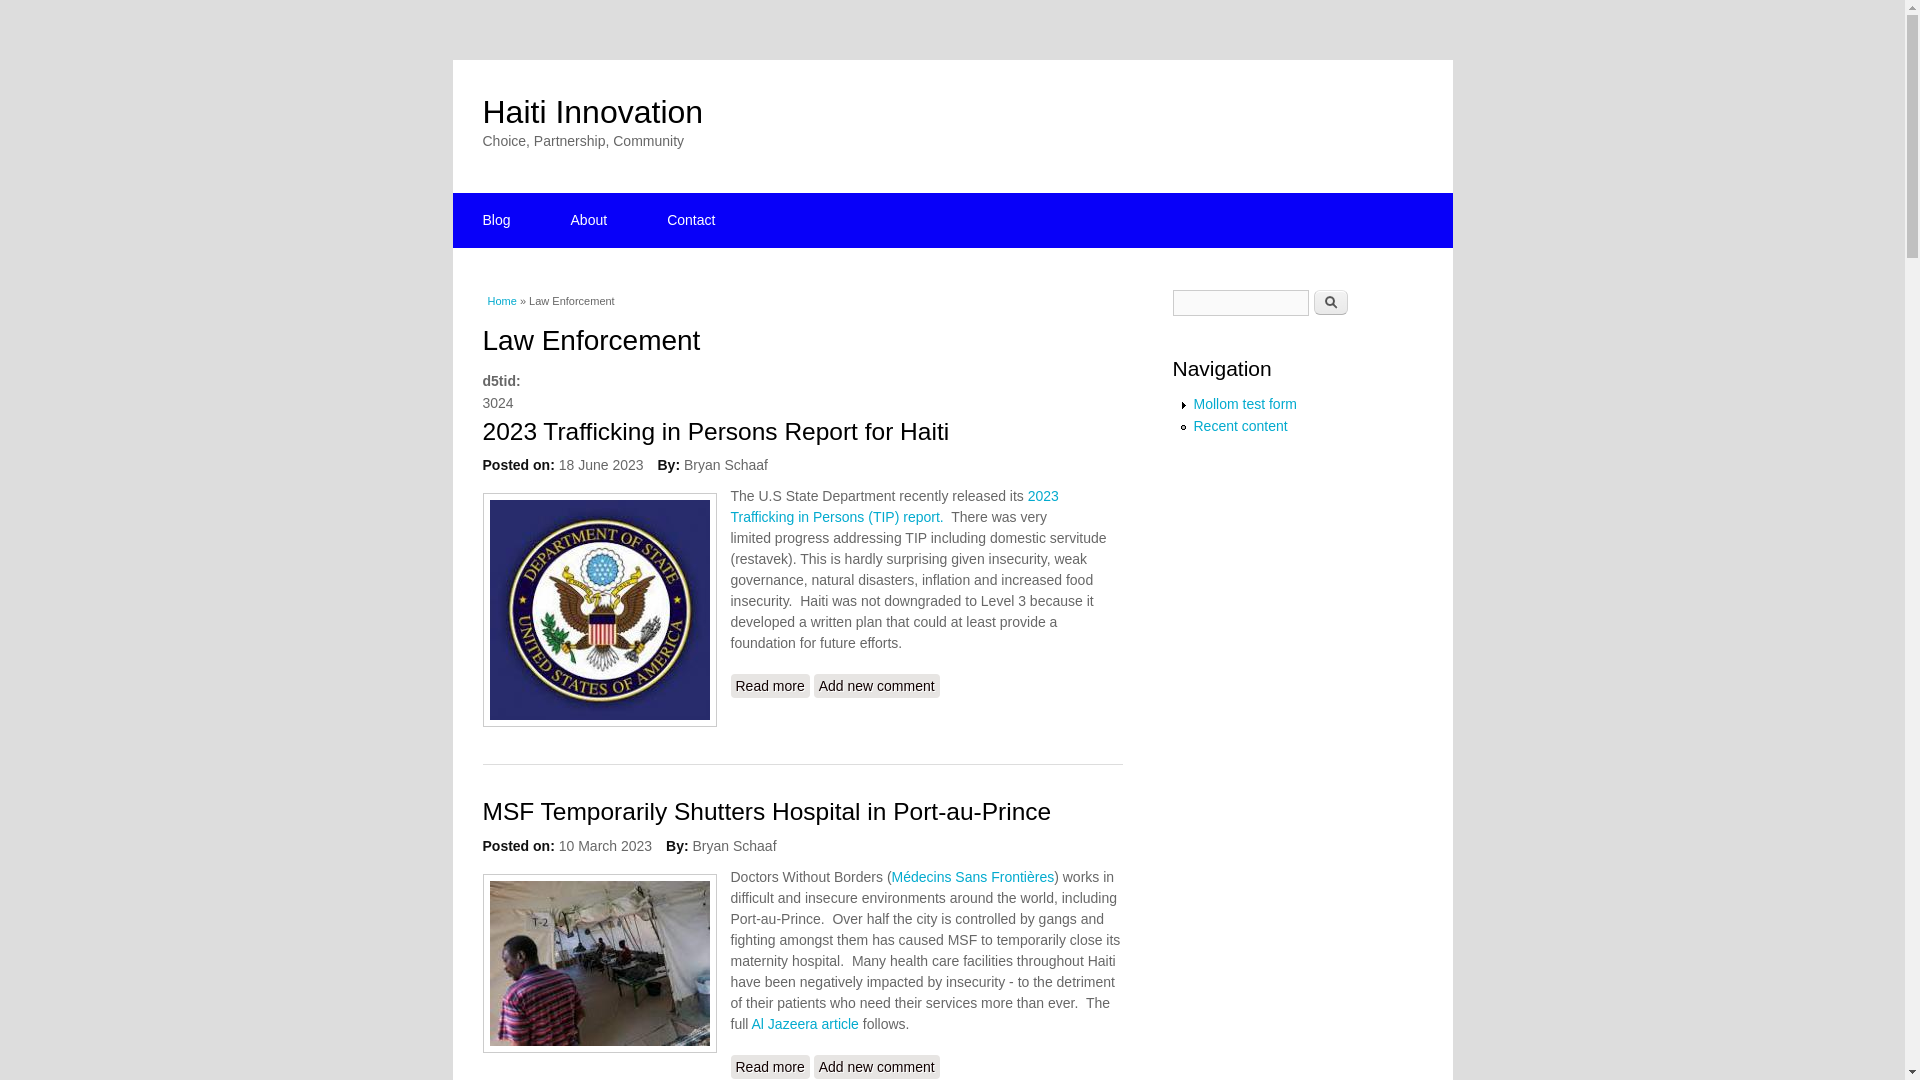 This screenshot has height=1080, width=1920. Describe the element at coordinates (1330, 302) in the screenshot. I see `Search` at that location.